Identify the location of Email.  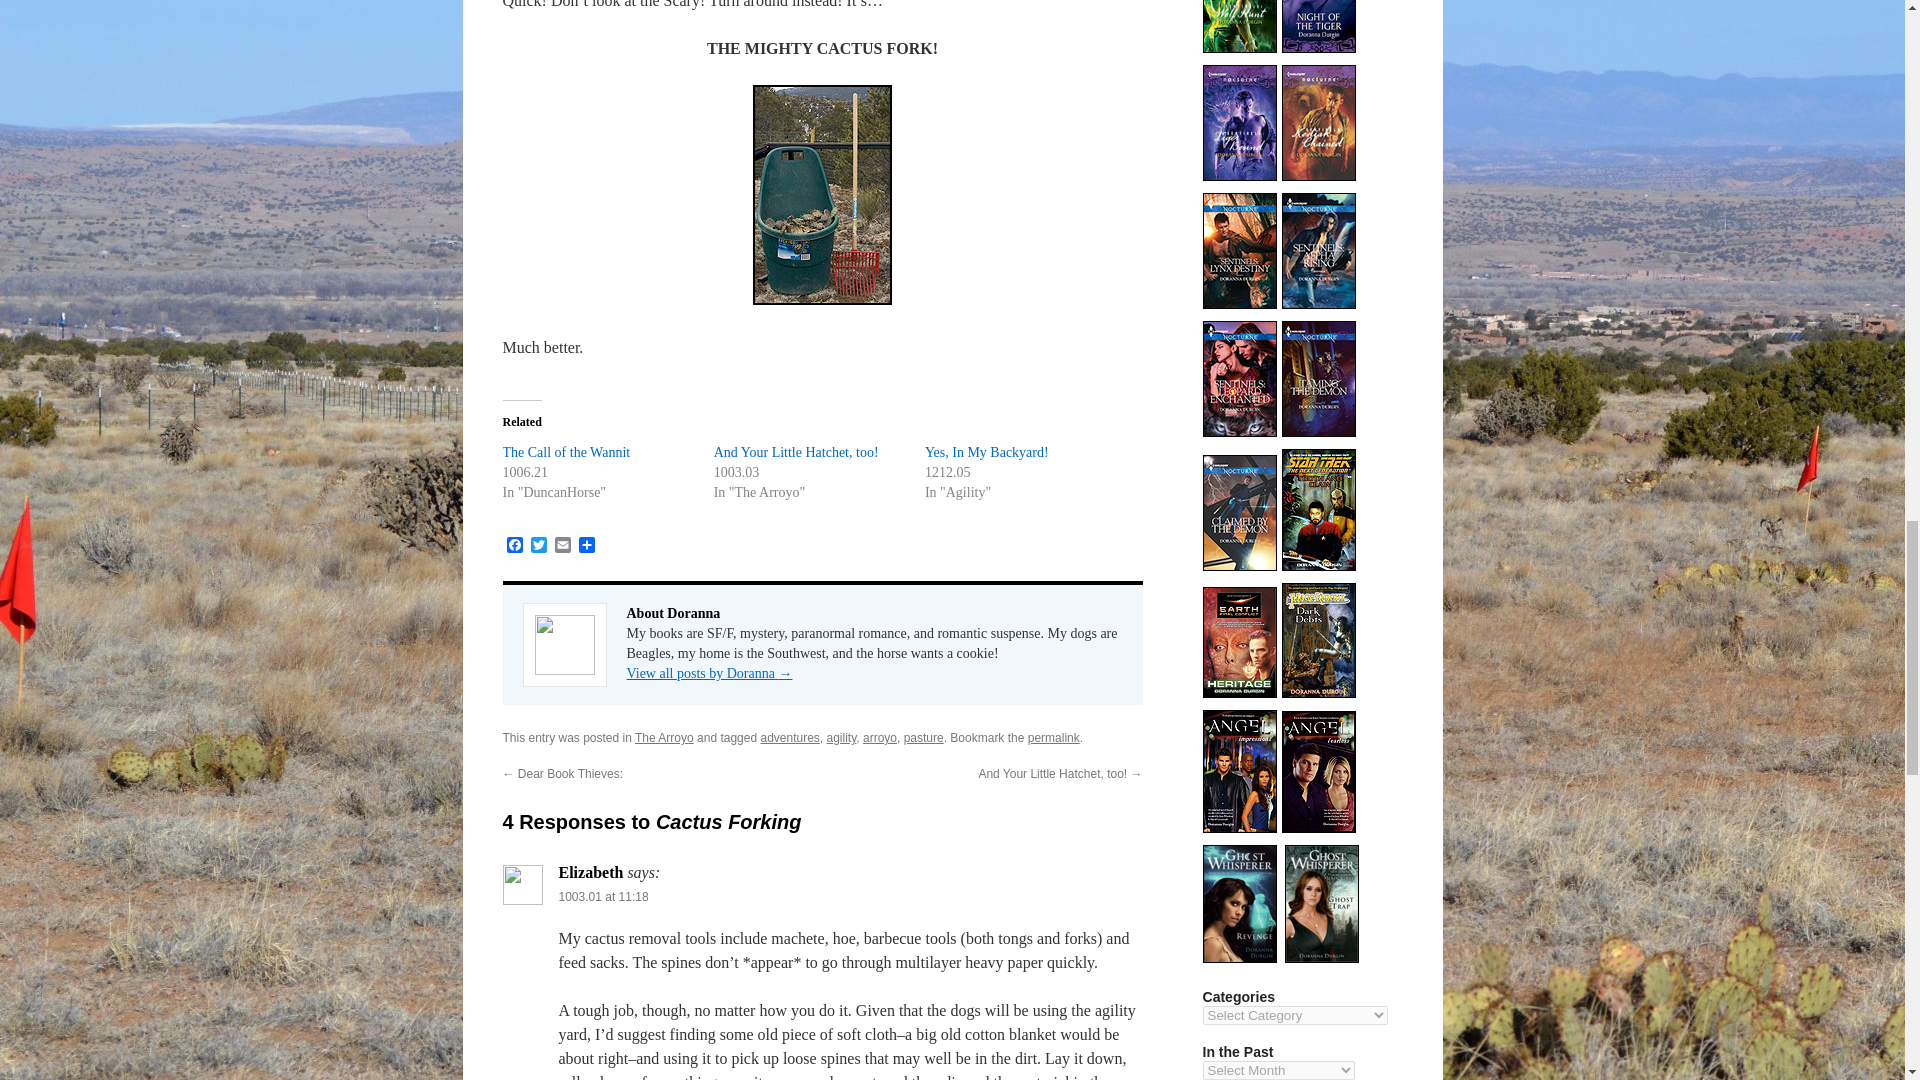
(562, 546).